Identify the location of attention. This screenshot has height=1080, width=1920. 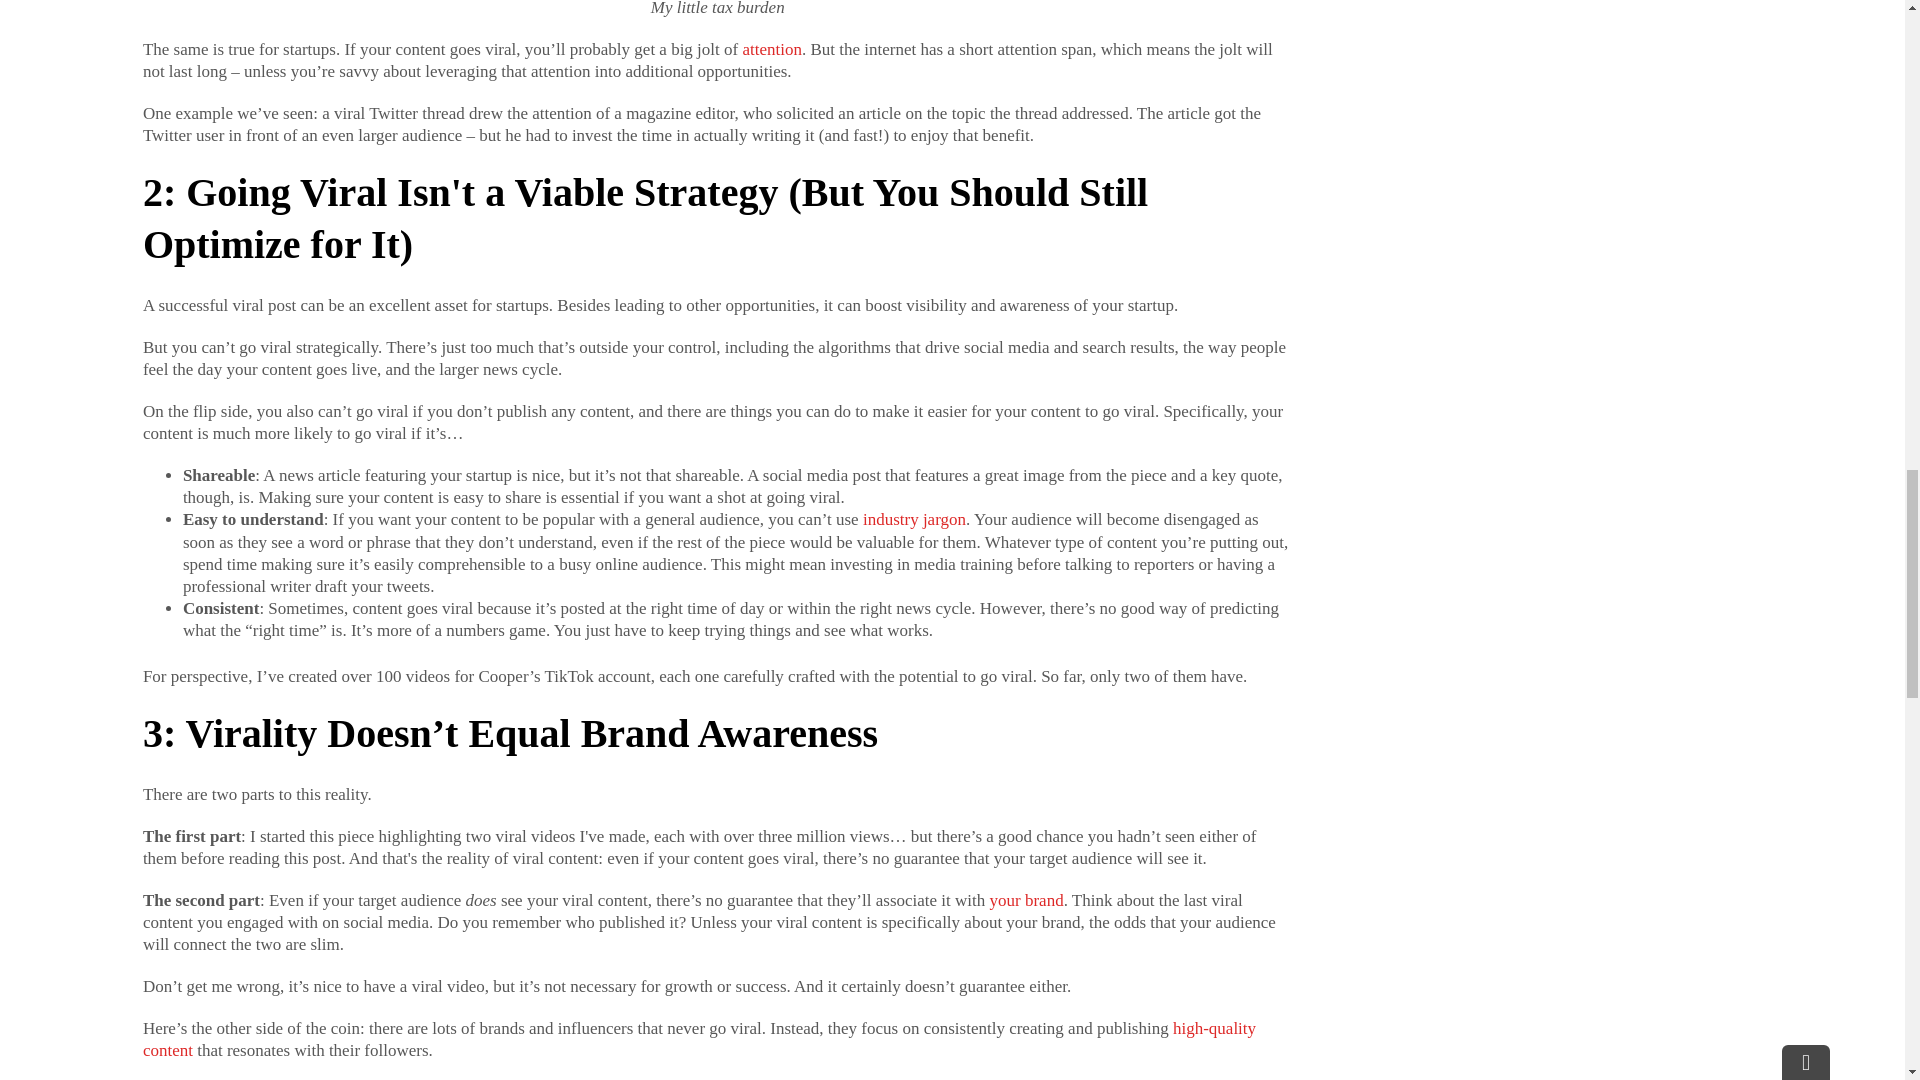
(770, 49).